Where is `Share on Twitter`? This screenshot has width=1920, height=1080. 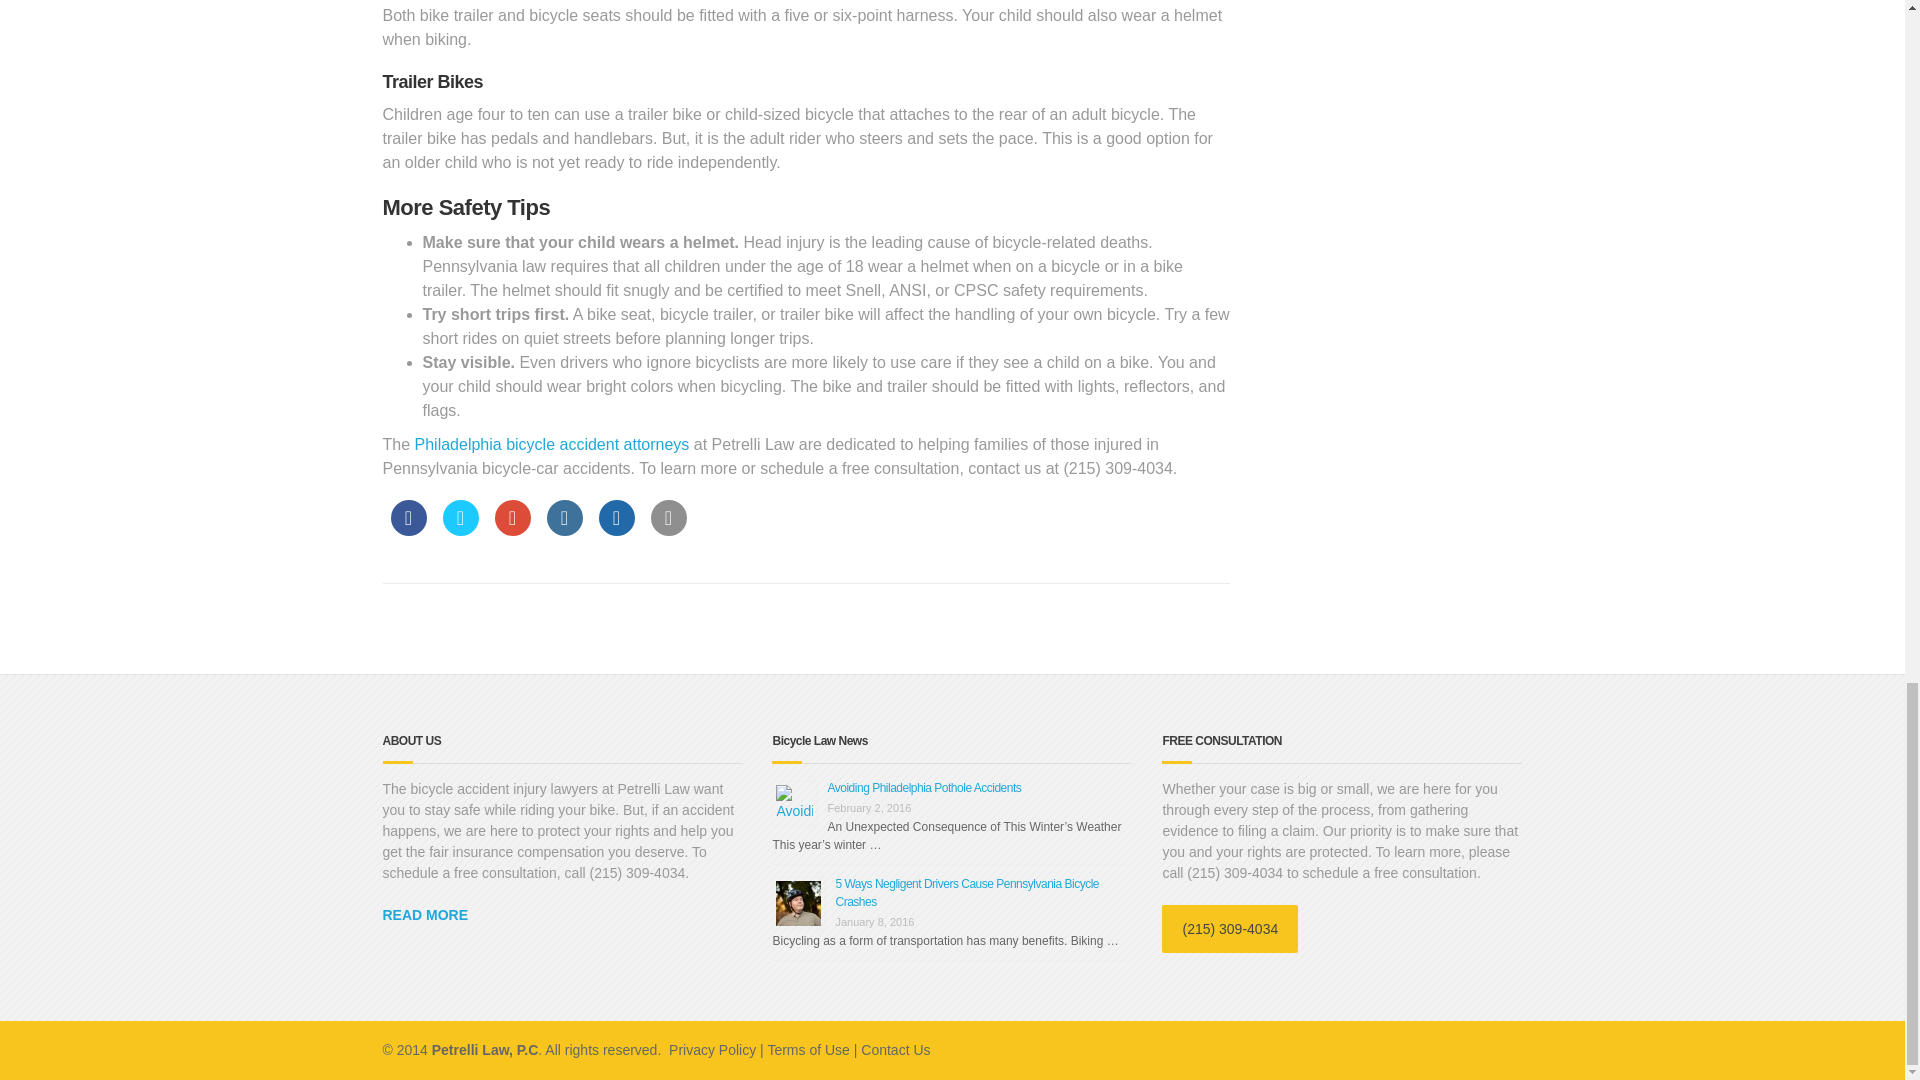
Share on Twitter is located at coordinates (460, 530).